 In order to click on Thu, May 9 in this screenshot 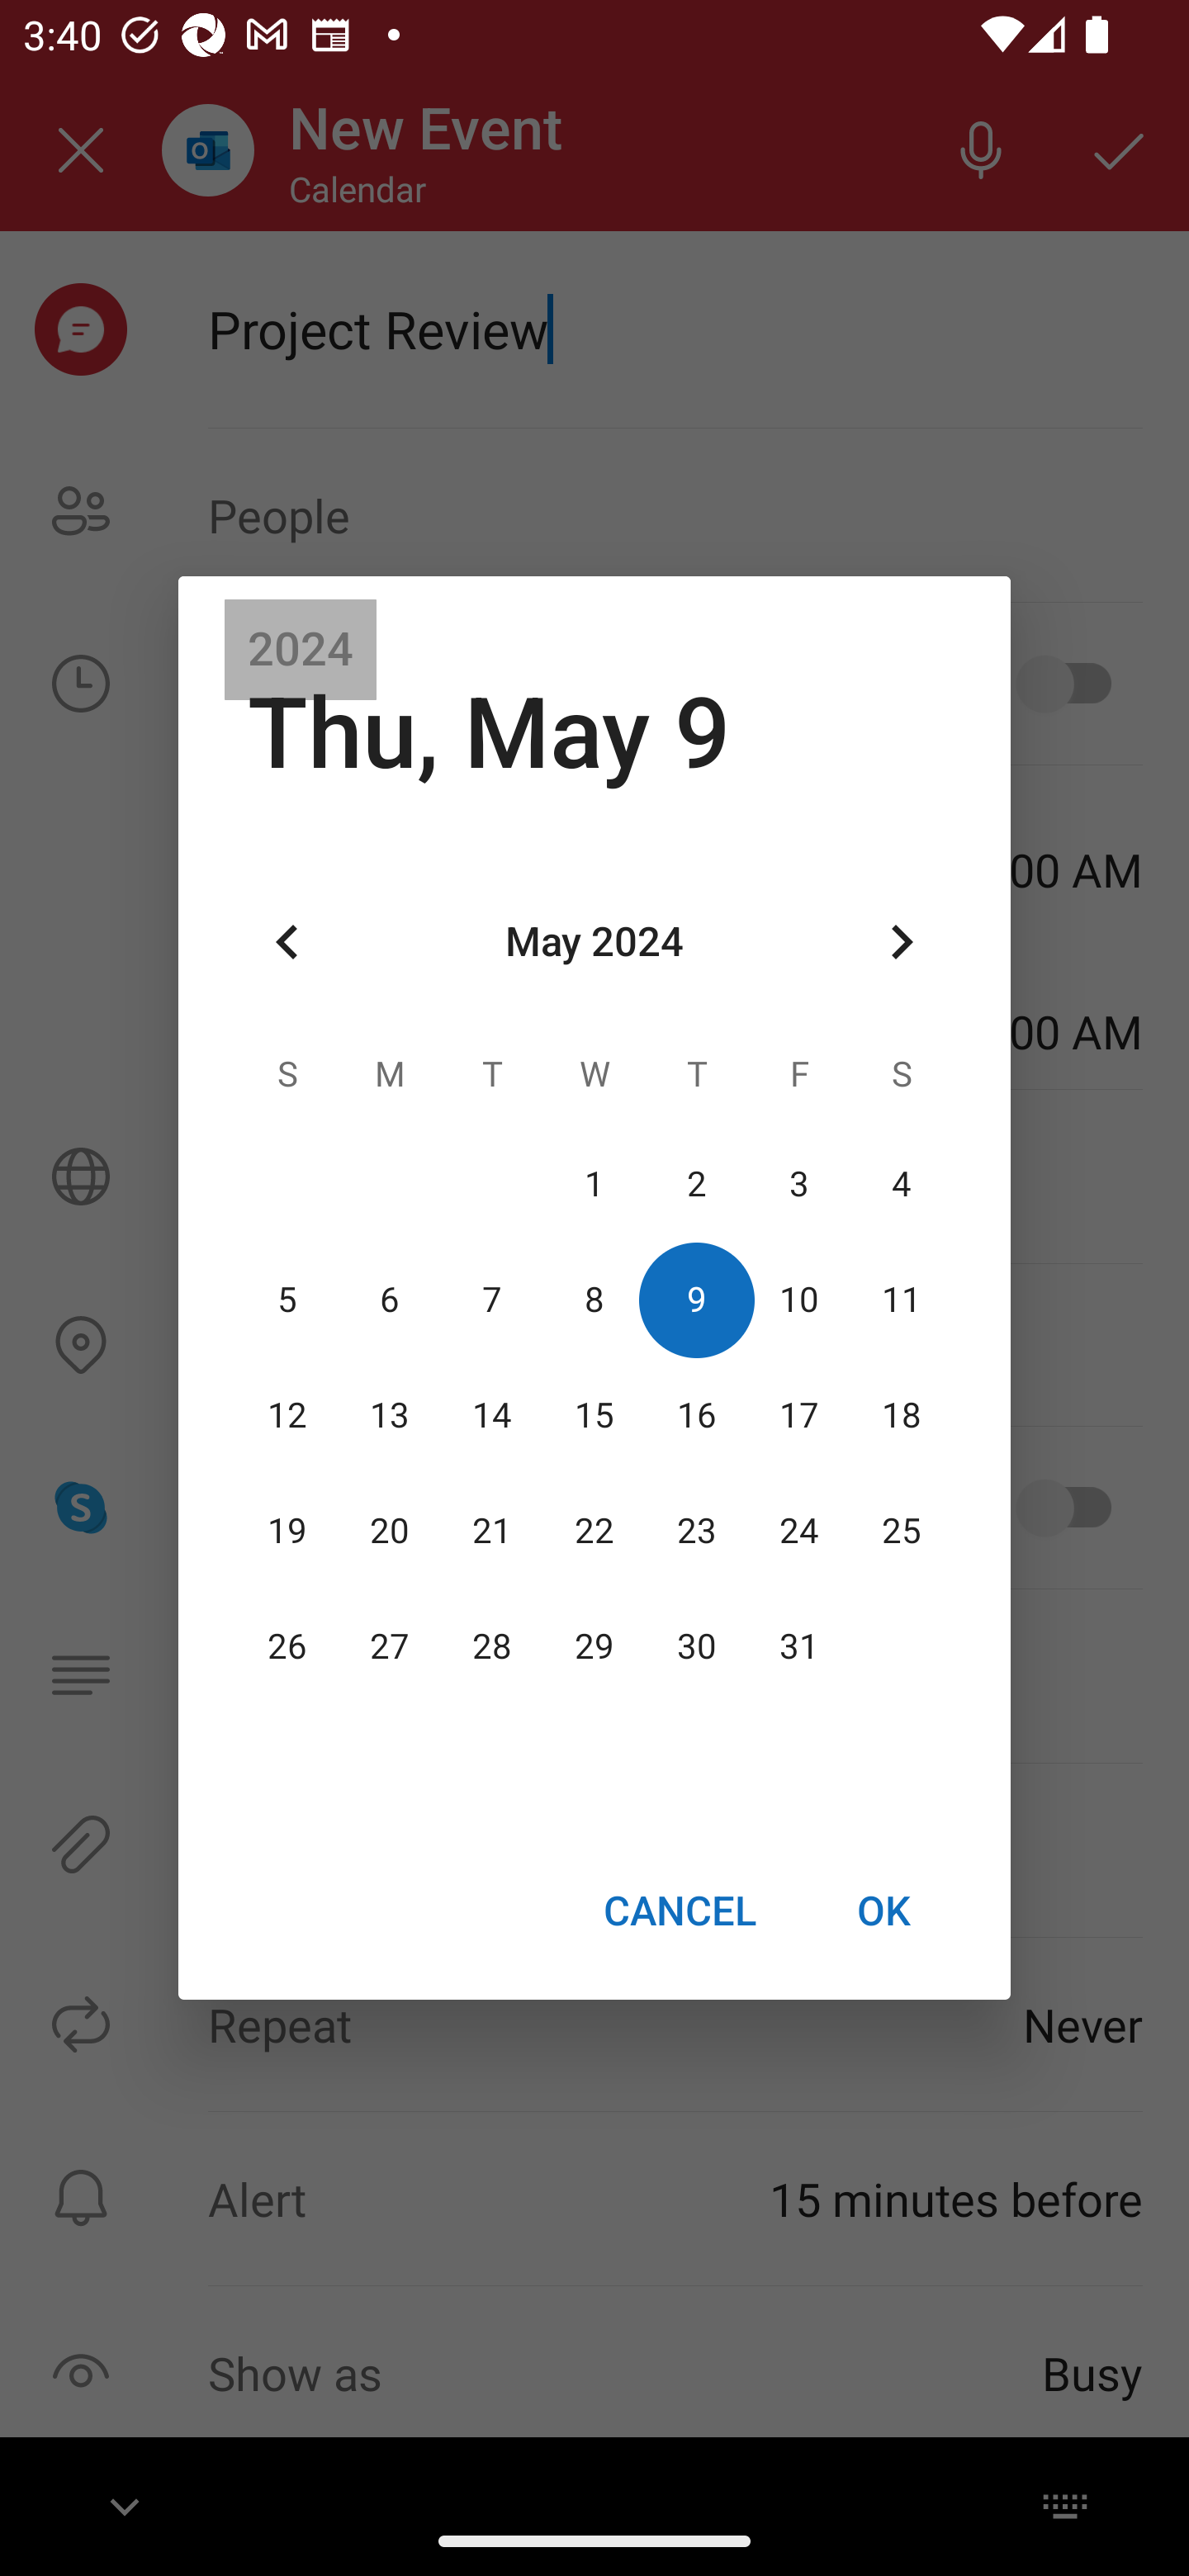, I will do `click(489, 733)`.